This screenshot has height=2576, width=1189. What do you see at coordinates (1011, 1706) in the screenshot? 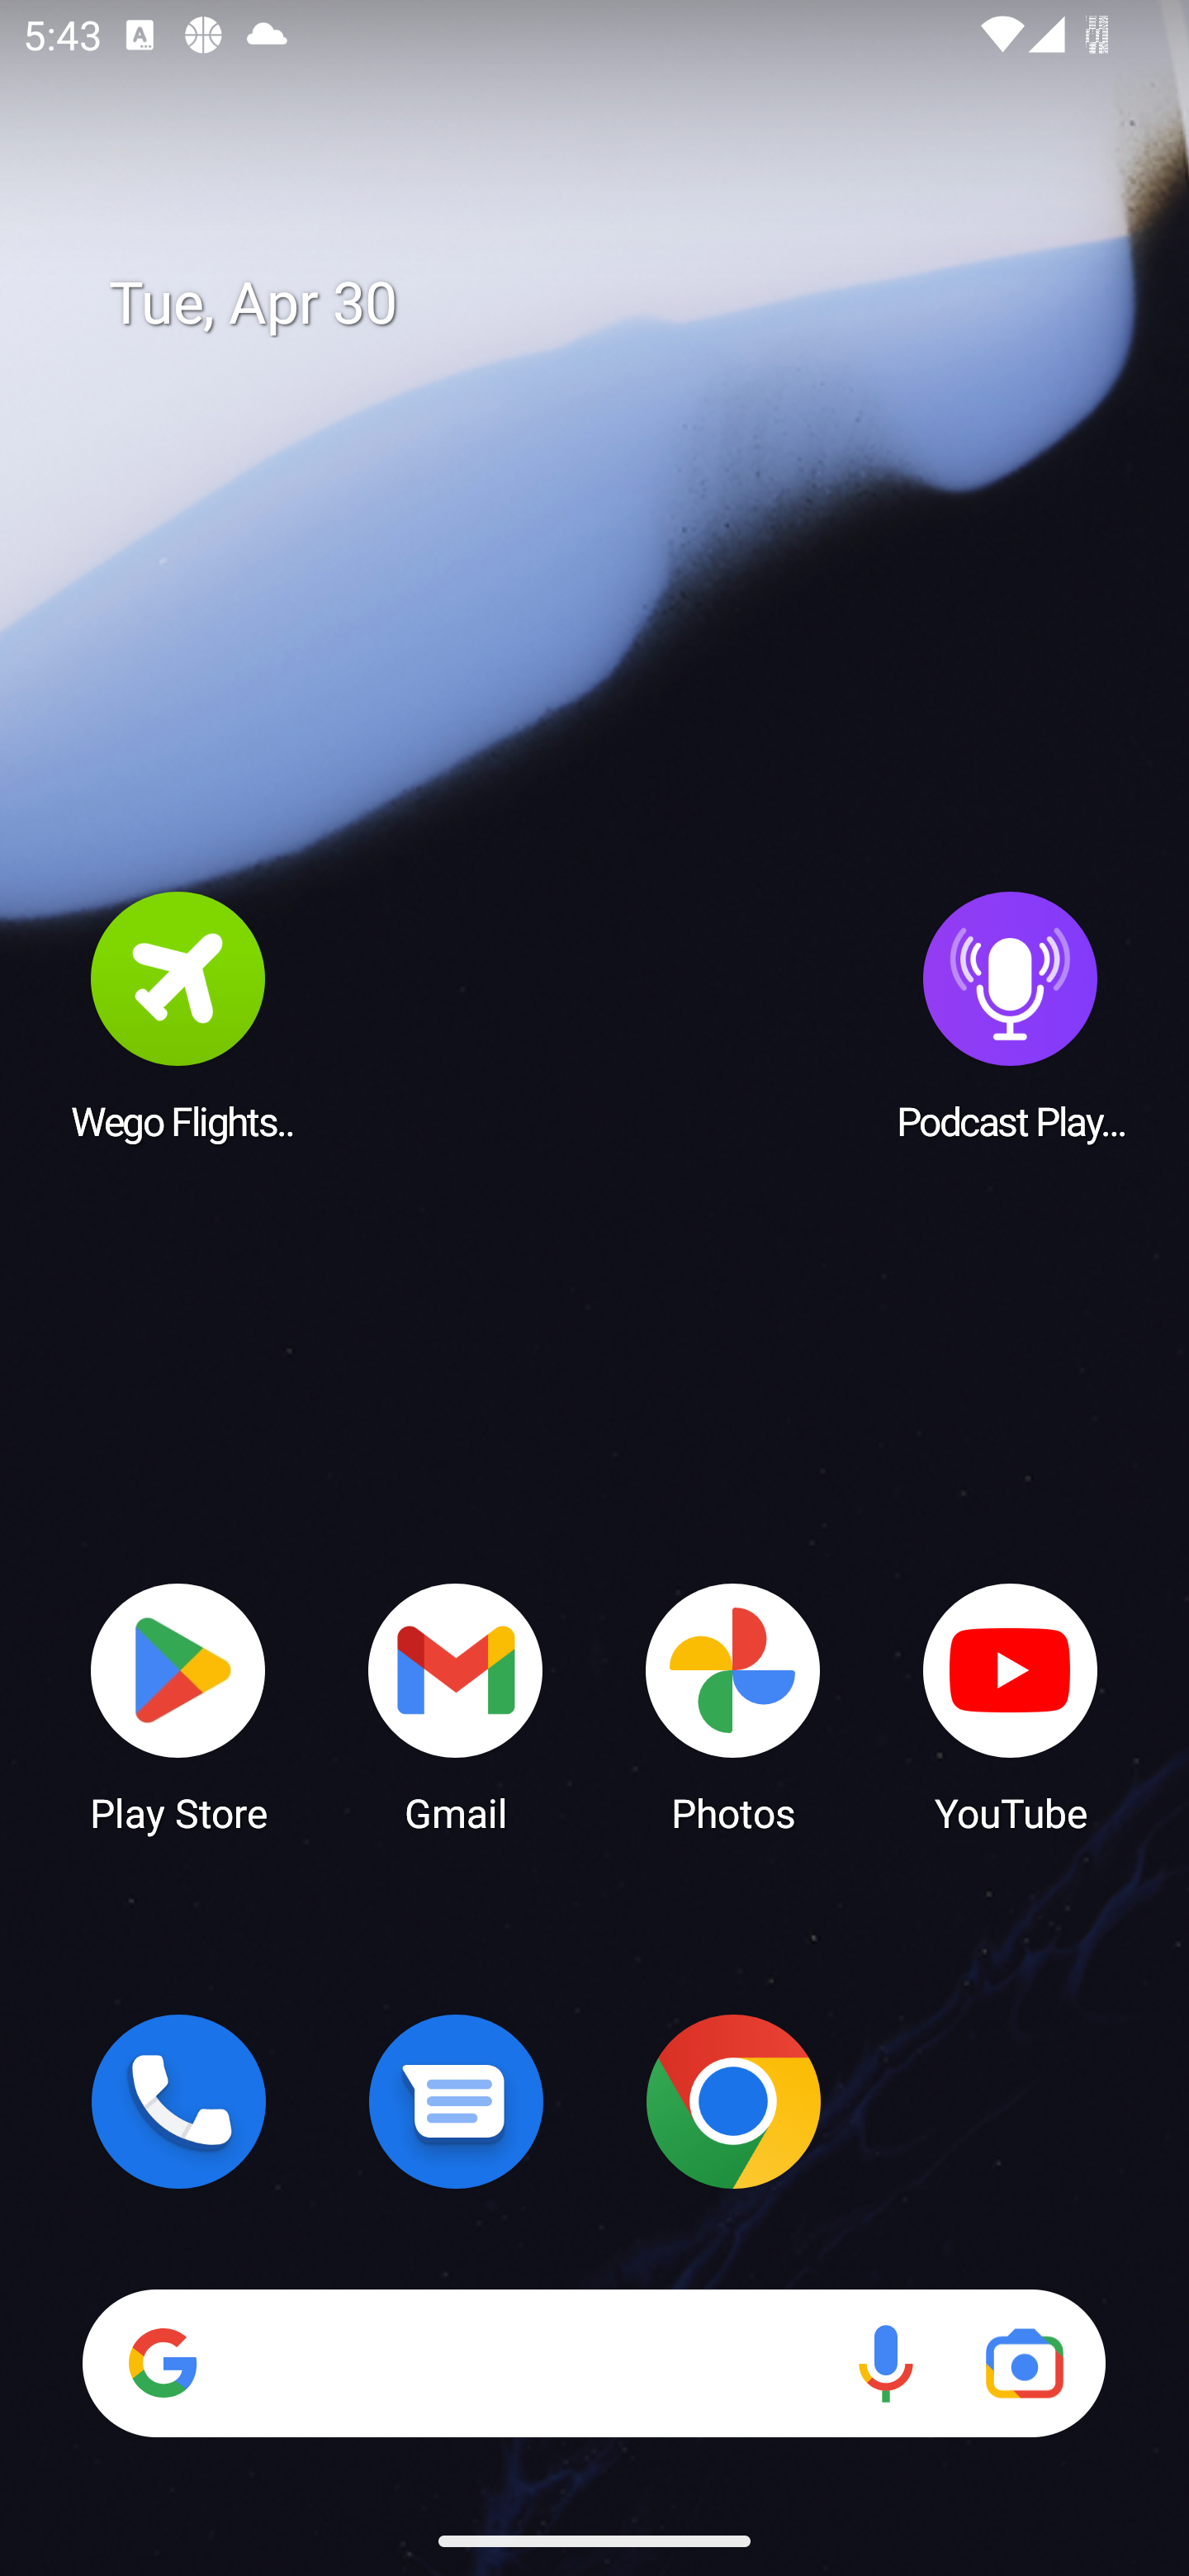
I see `YouTube` at bounding box center [1011, 1706].